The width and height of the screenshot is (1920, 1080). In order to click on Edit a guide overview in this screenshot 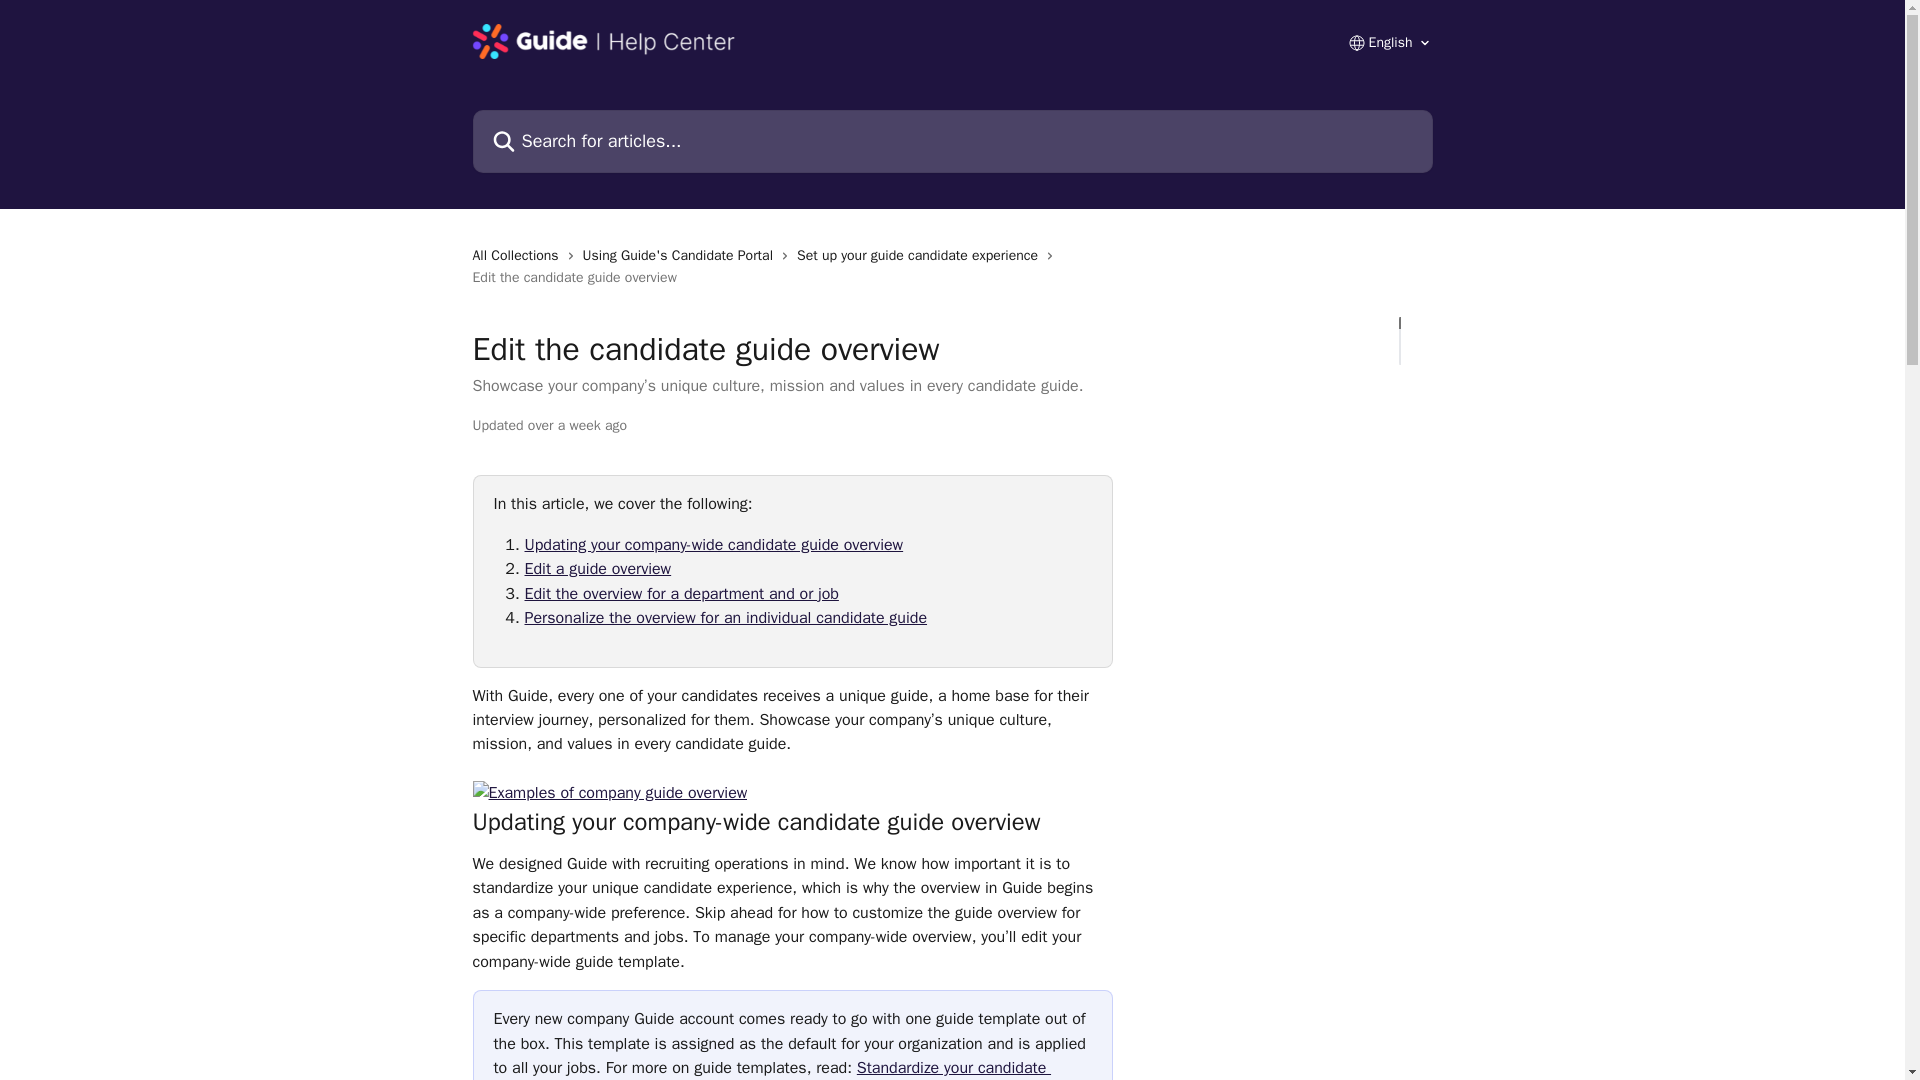, I will do `click(597, 568)`.